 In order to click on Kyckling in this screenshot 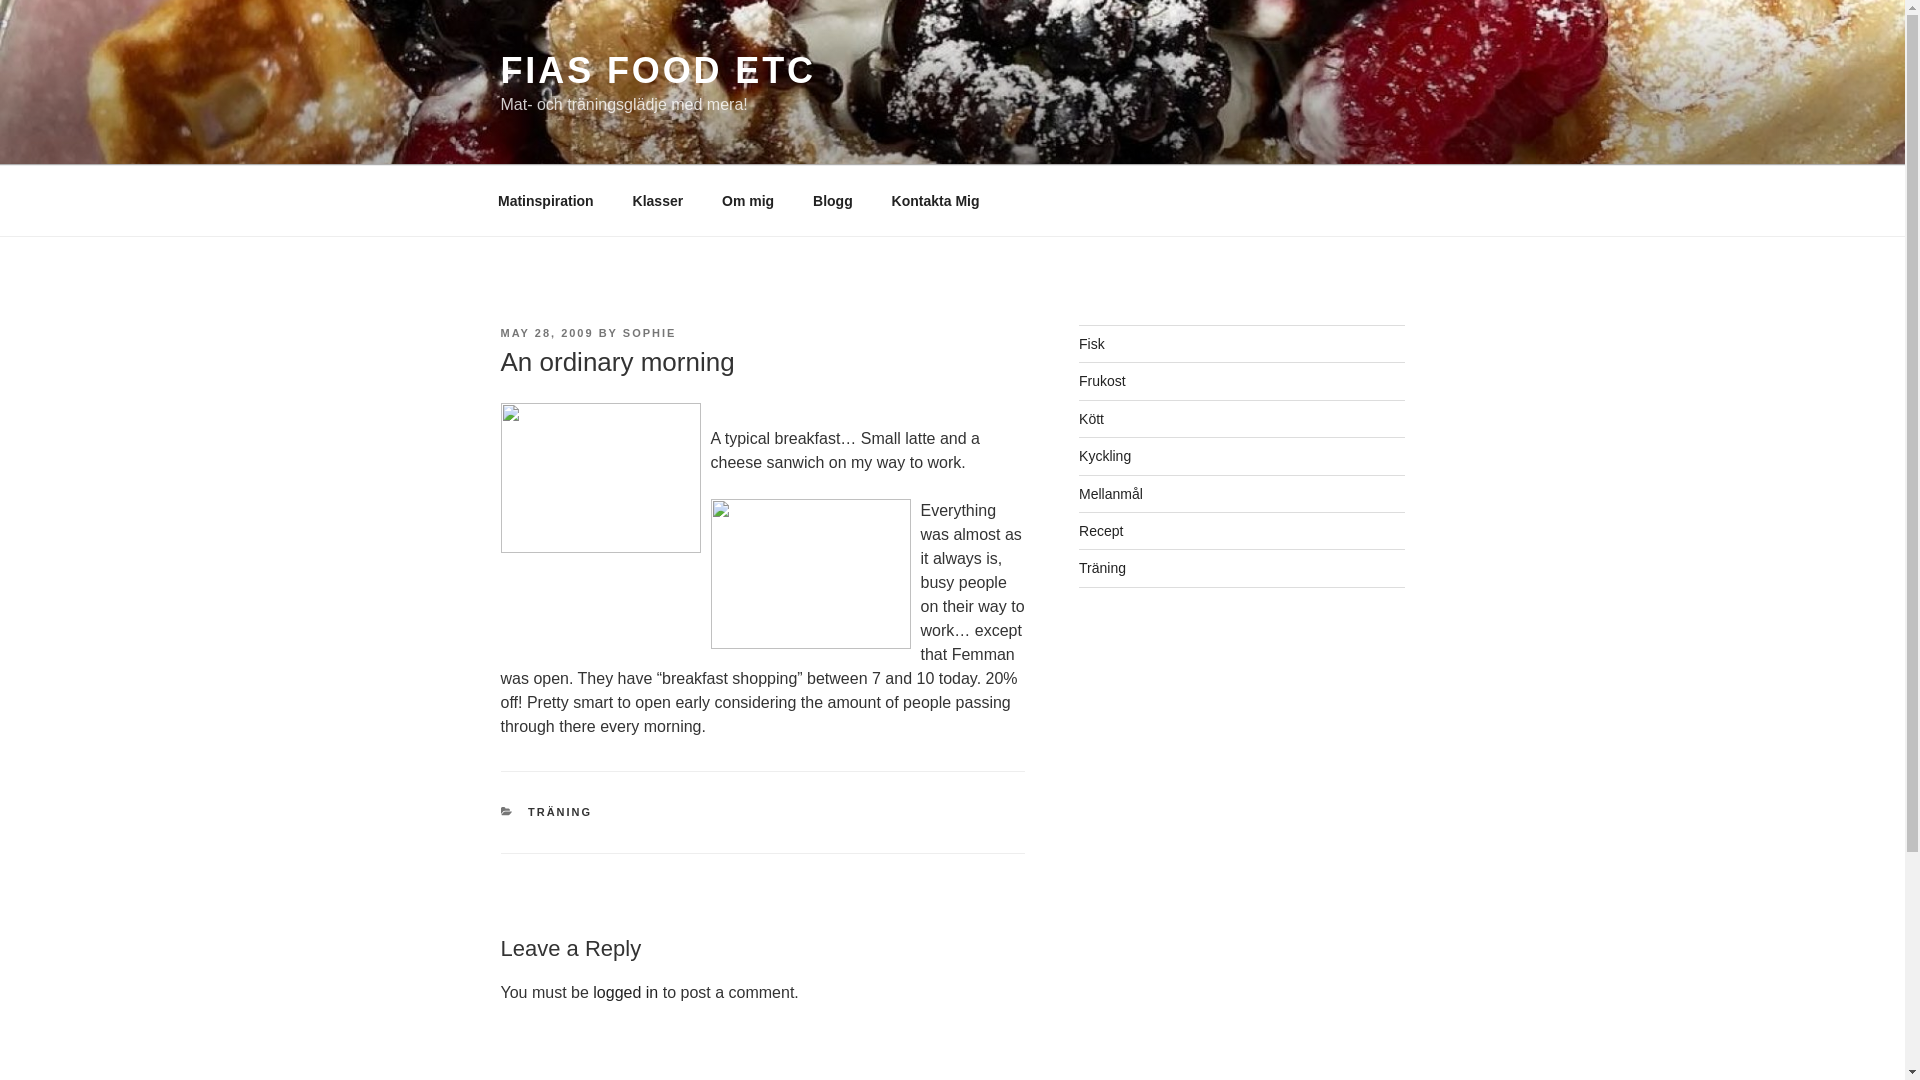, I will do `click(1104, 456)`.